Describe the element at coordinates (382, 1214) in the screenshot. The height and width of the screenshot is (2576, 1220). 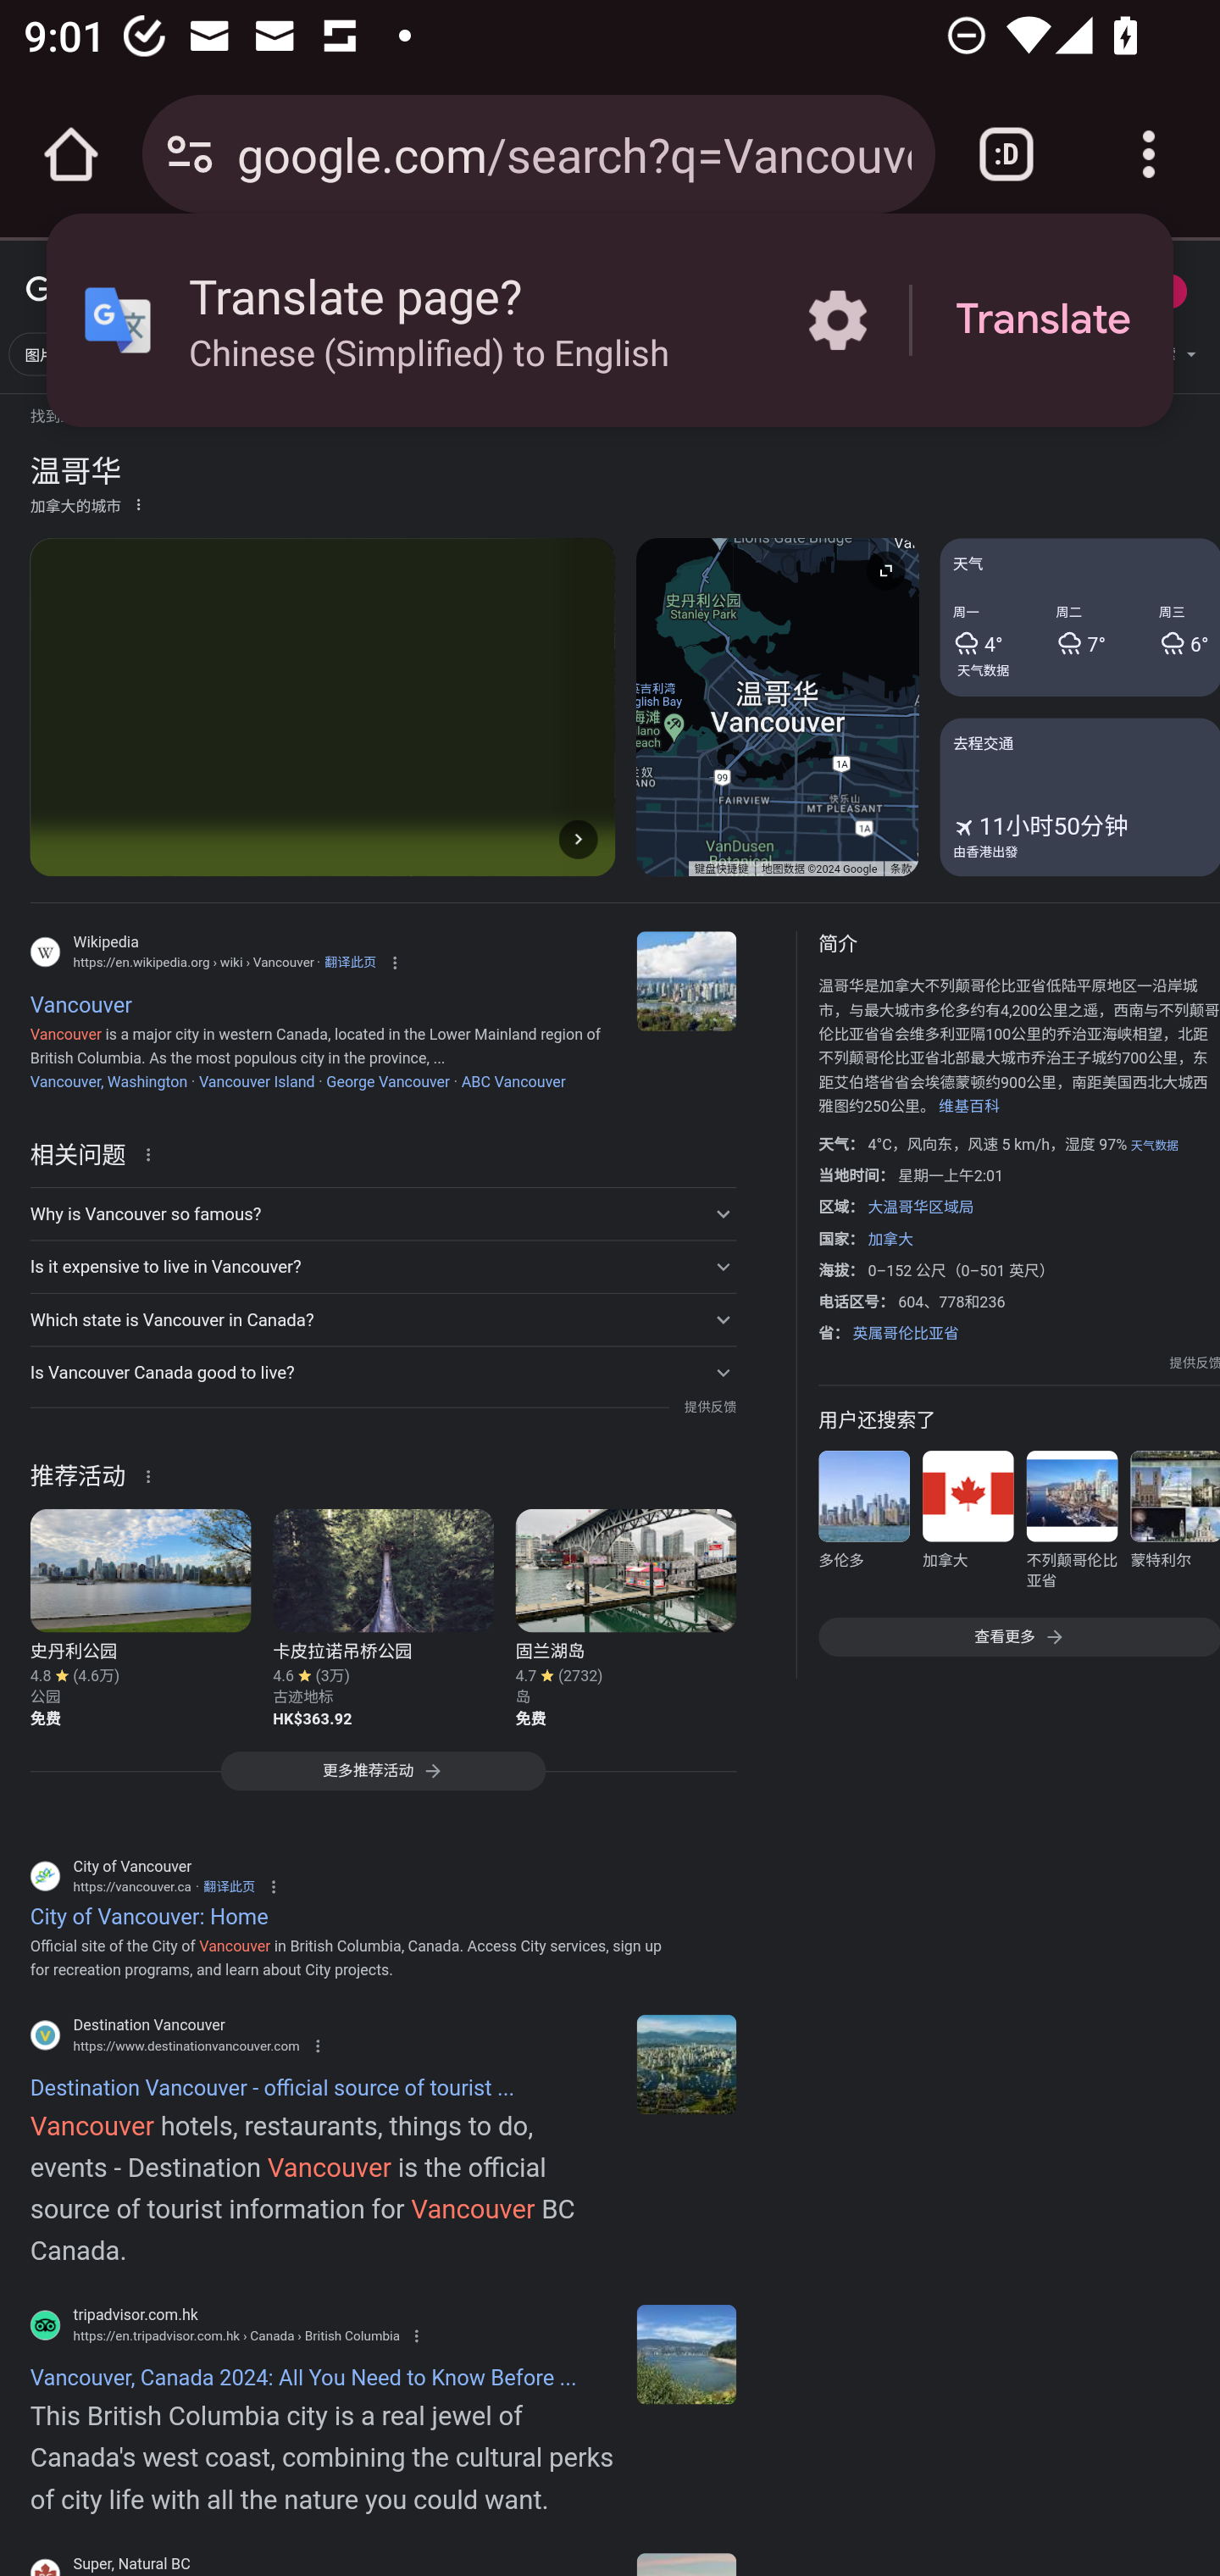
I see `Why is Vancouver so famous?` at that location.